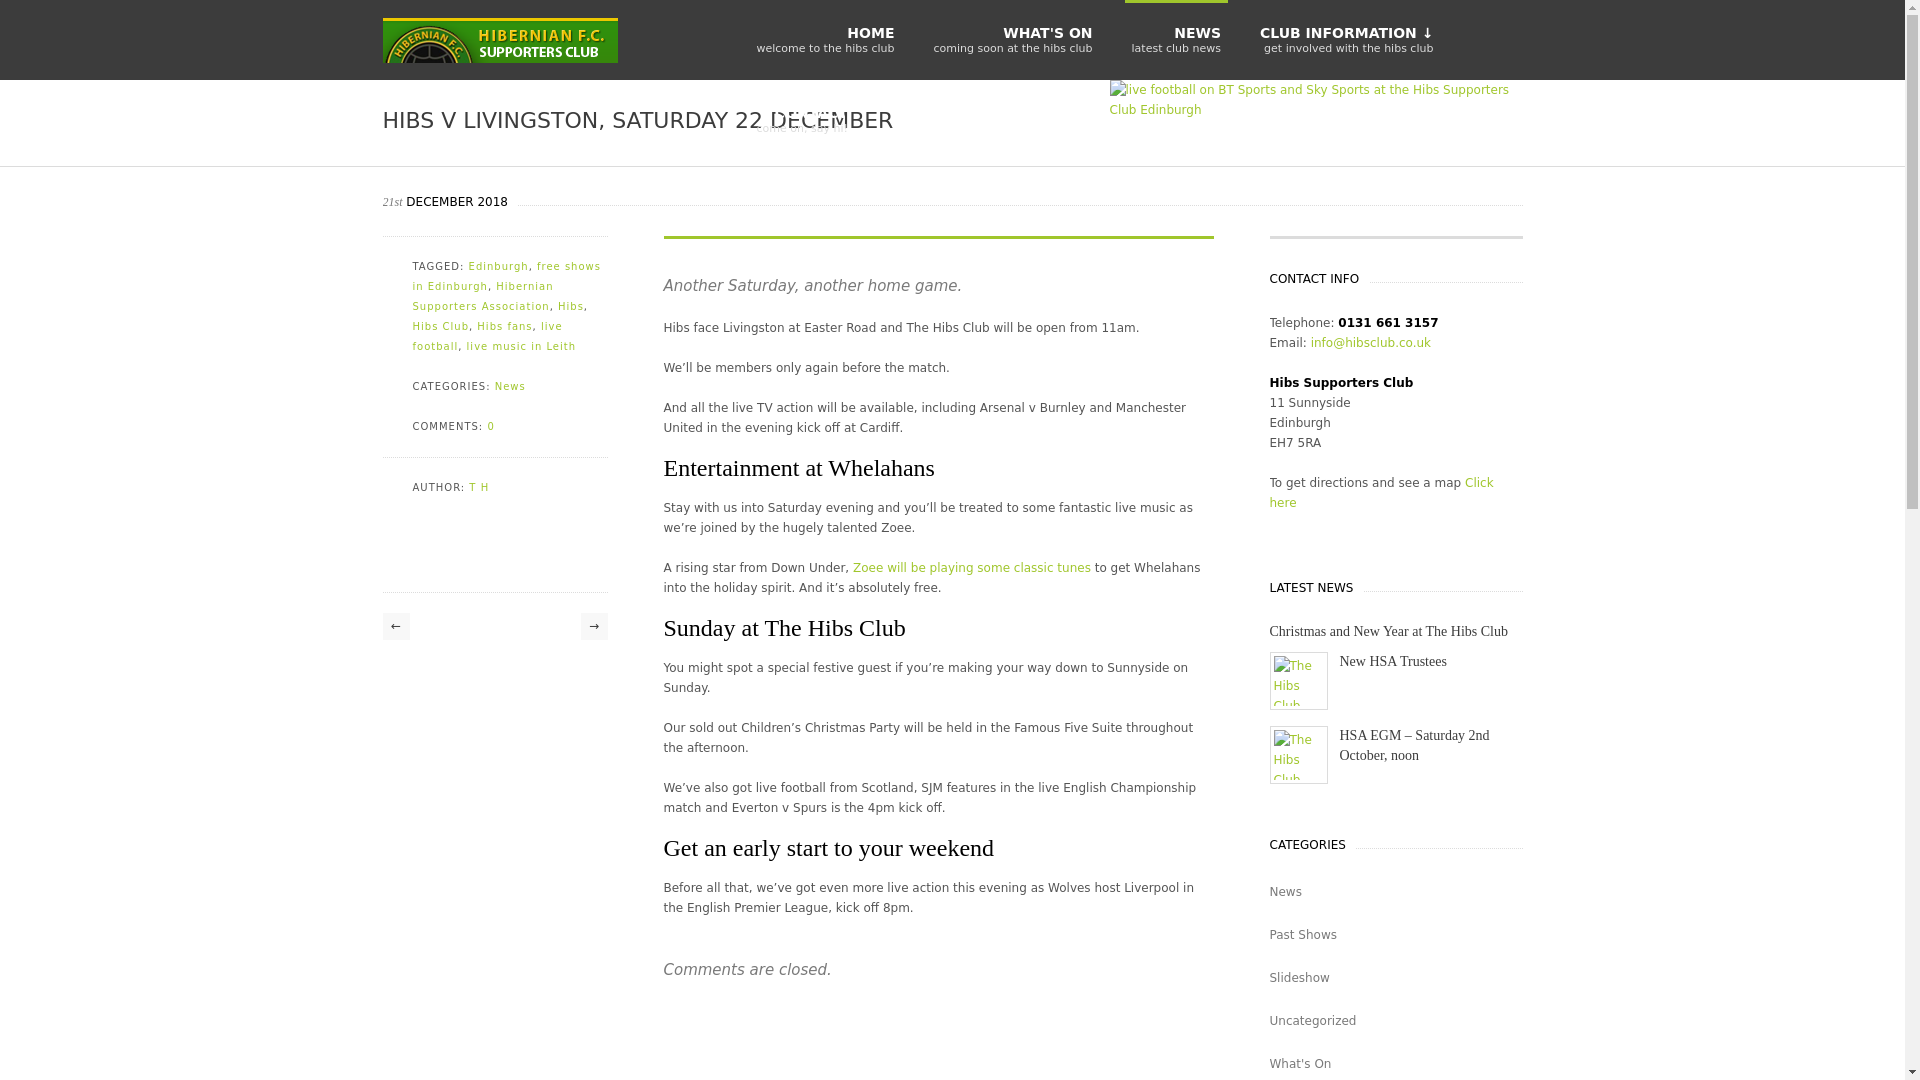  Describe the element at coordinates (1396, 1062) in the screenshot. I see `New HSA Trustees` at that location.